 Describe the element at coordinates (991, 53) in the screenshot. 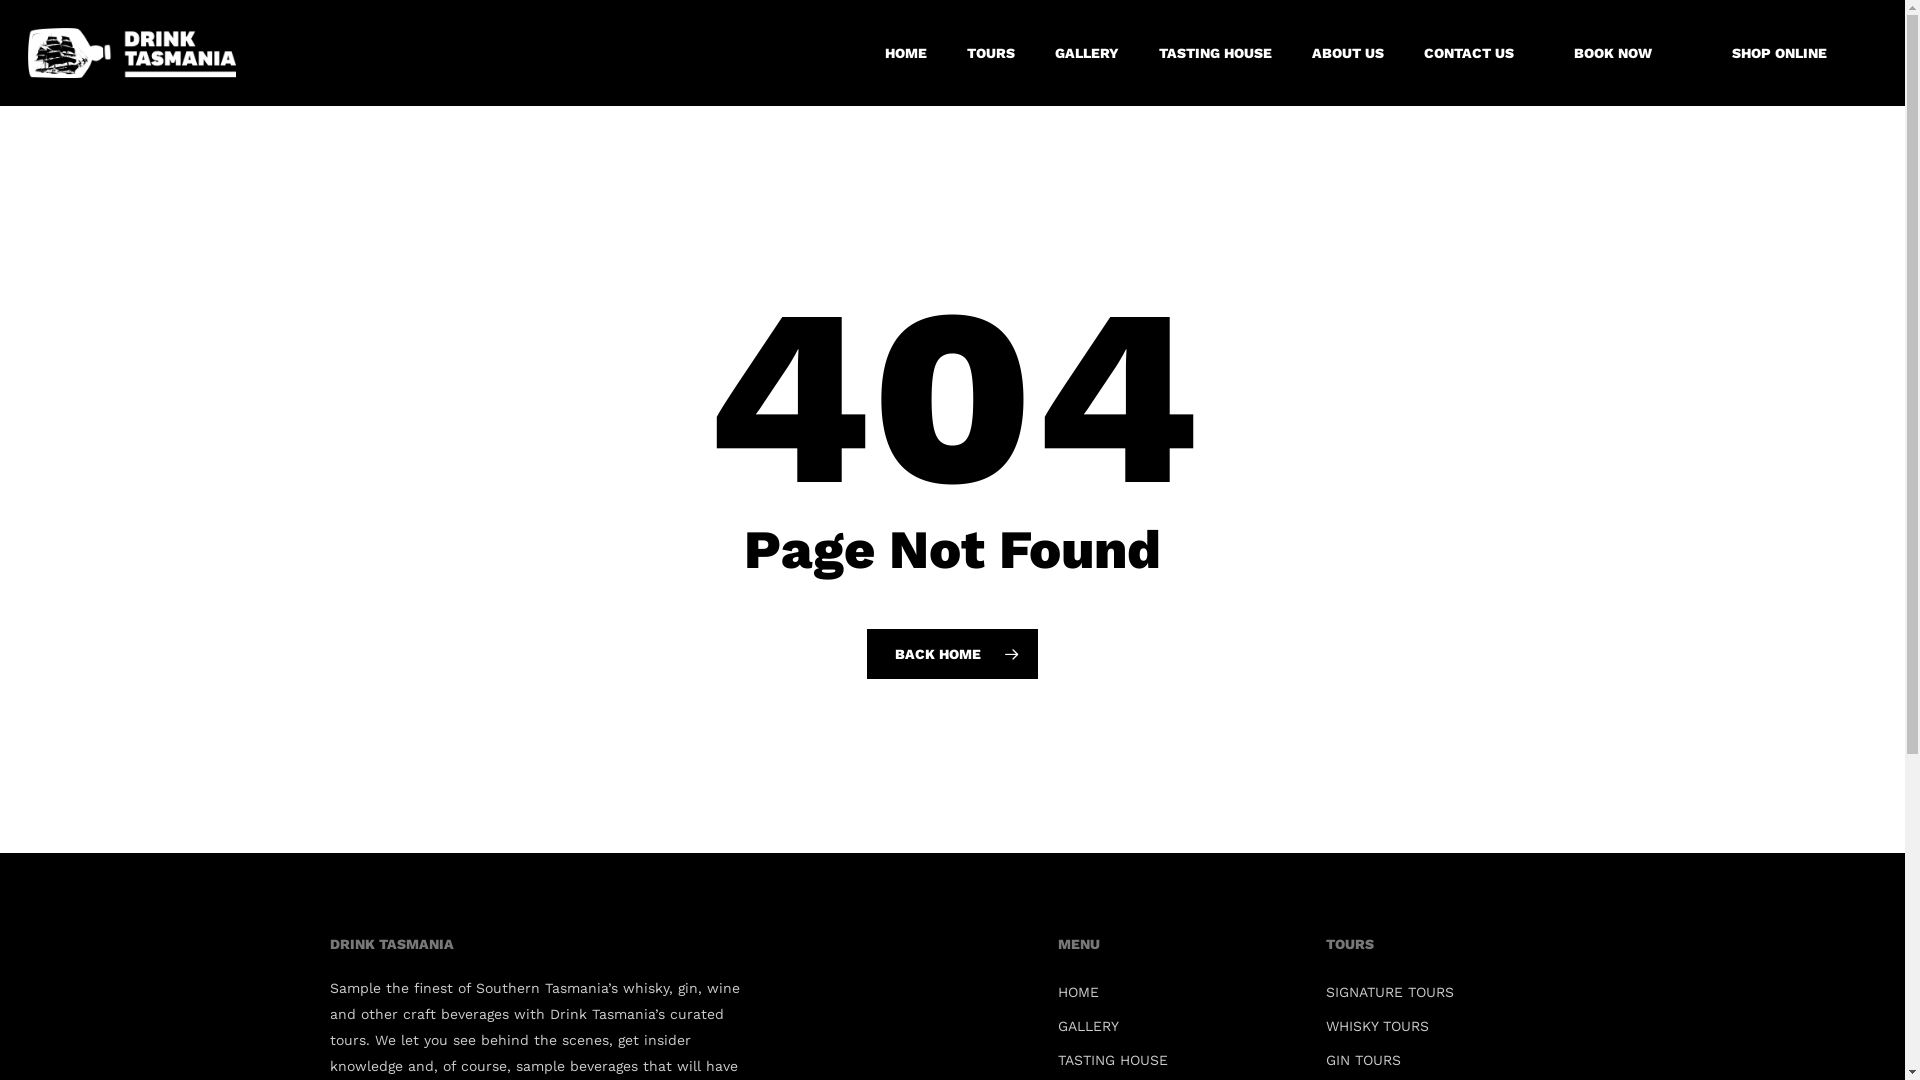

I see `TOURS` at that location.